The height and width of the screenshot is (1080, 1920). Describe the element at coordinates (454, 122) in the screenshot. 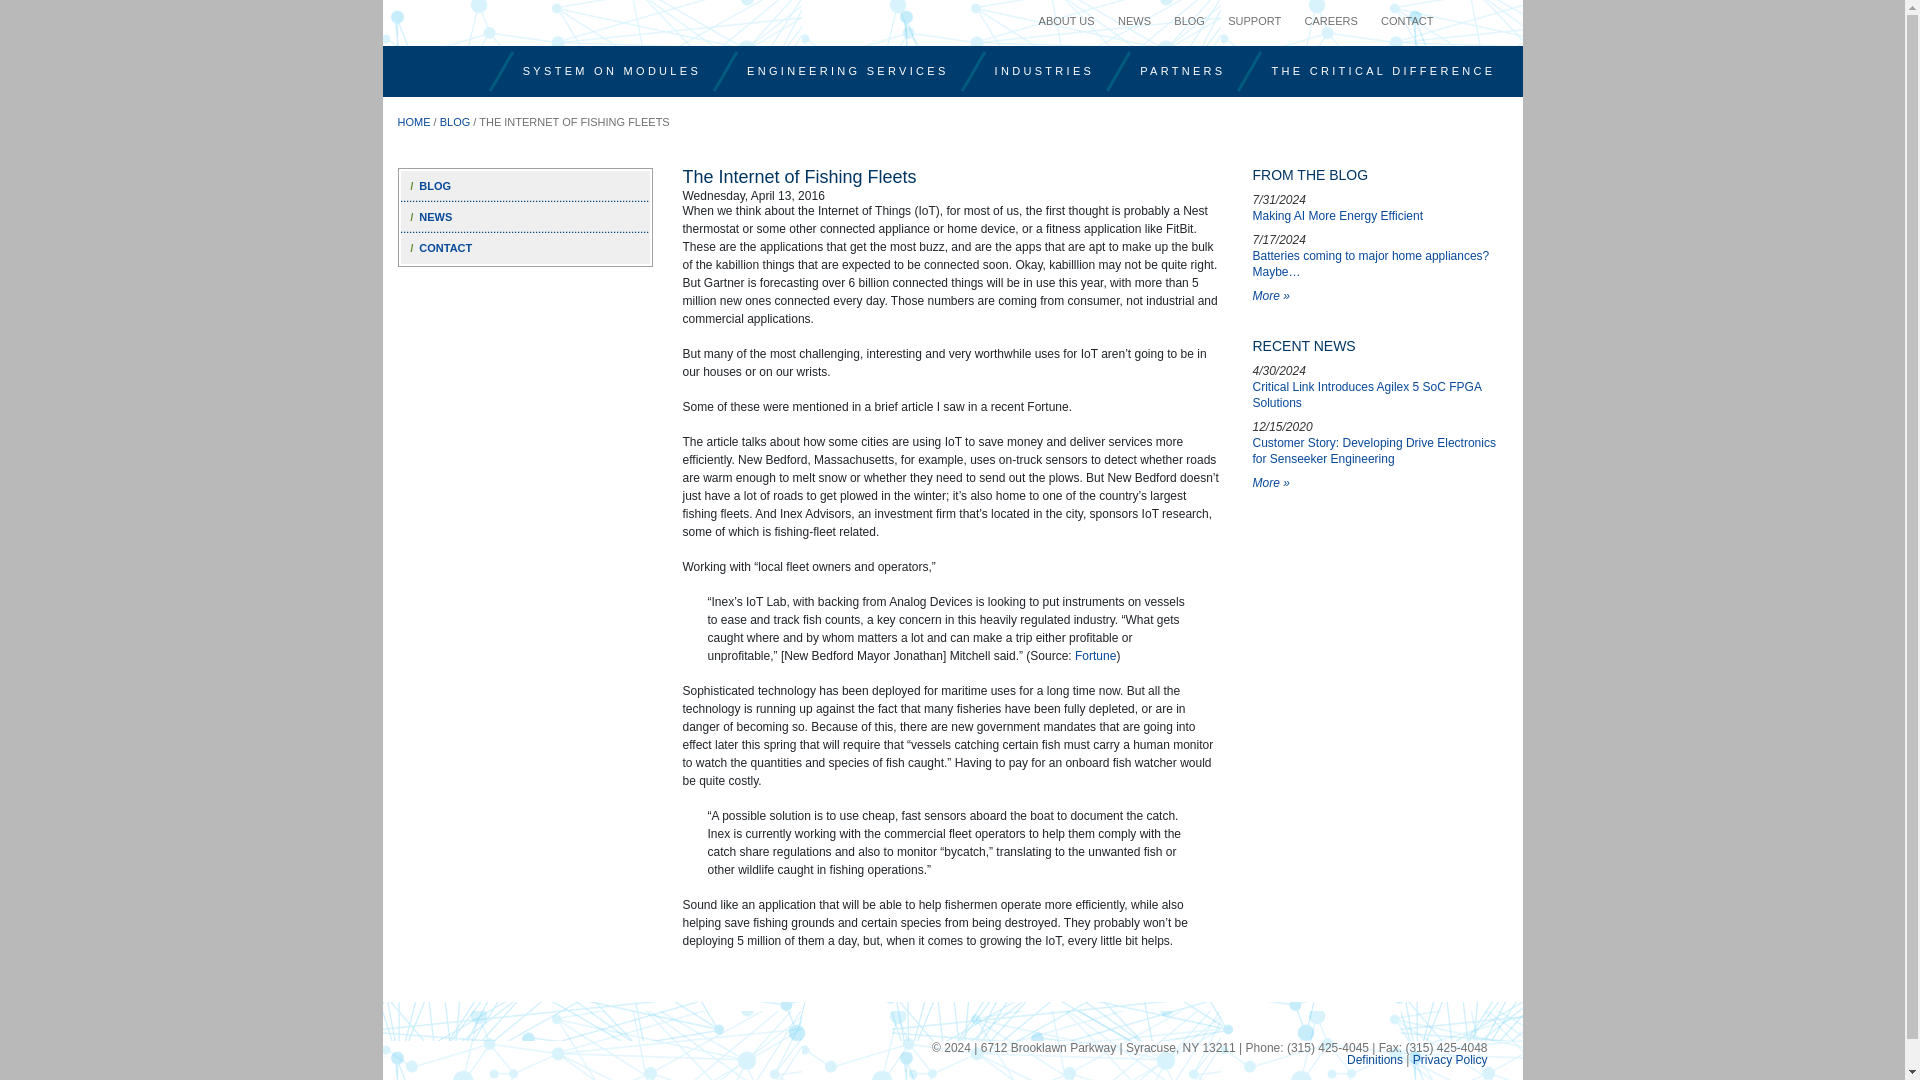

I see `Go to the Blog Category archives.` at that location.